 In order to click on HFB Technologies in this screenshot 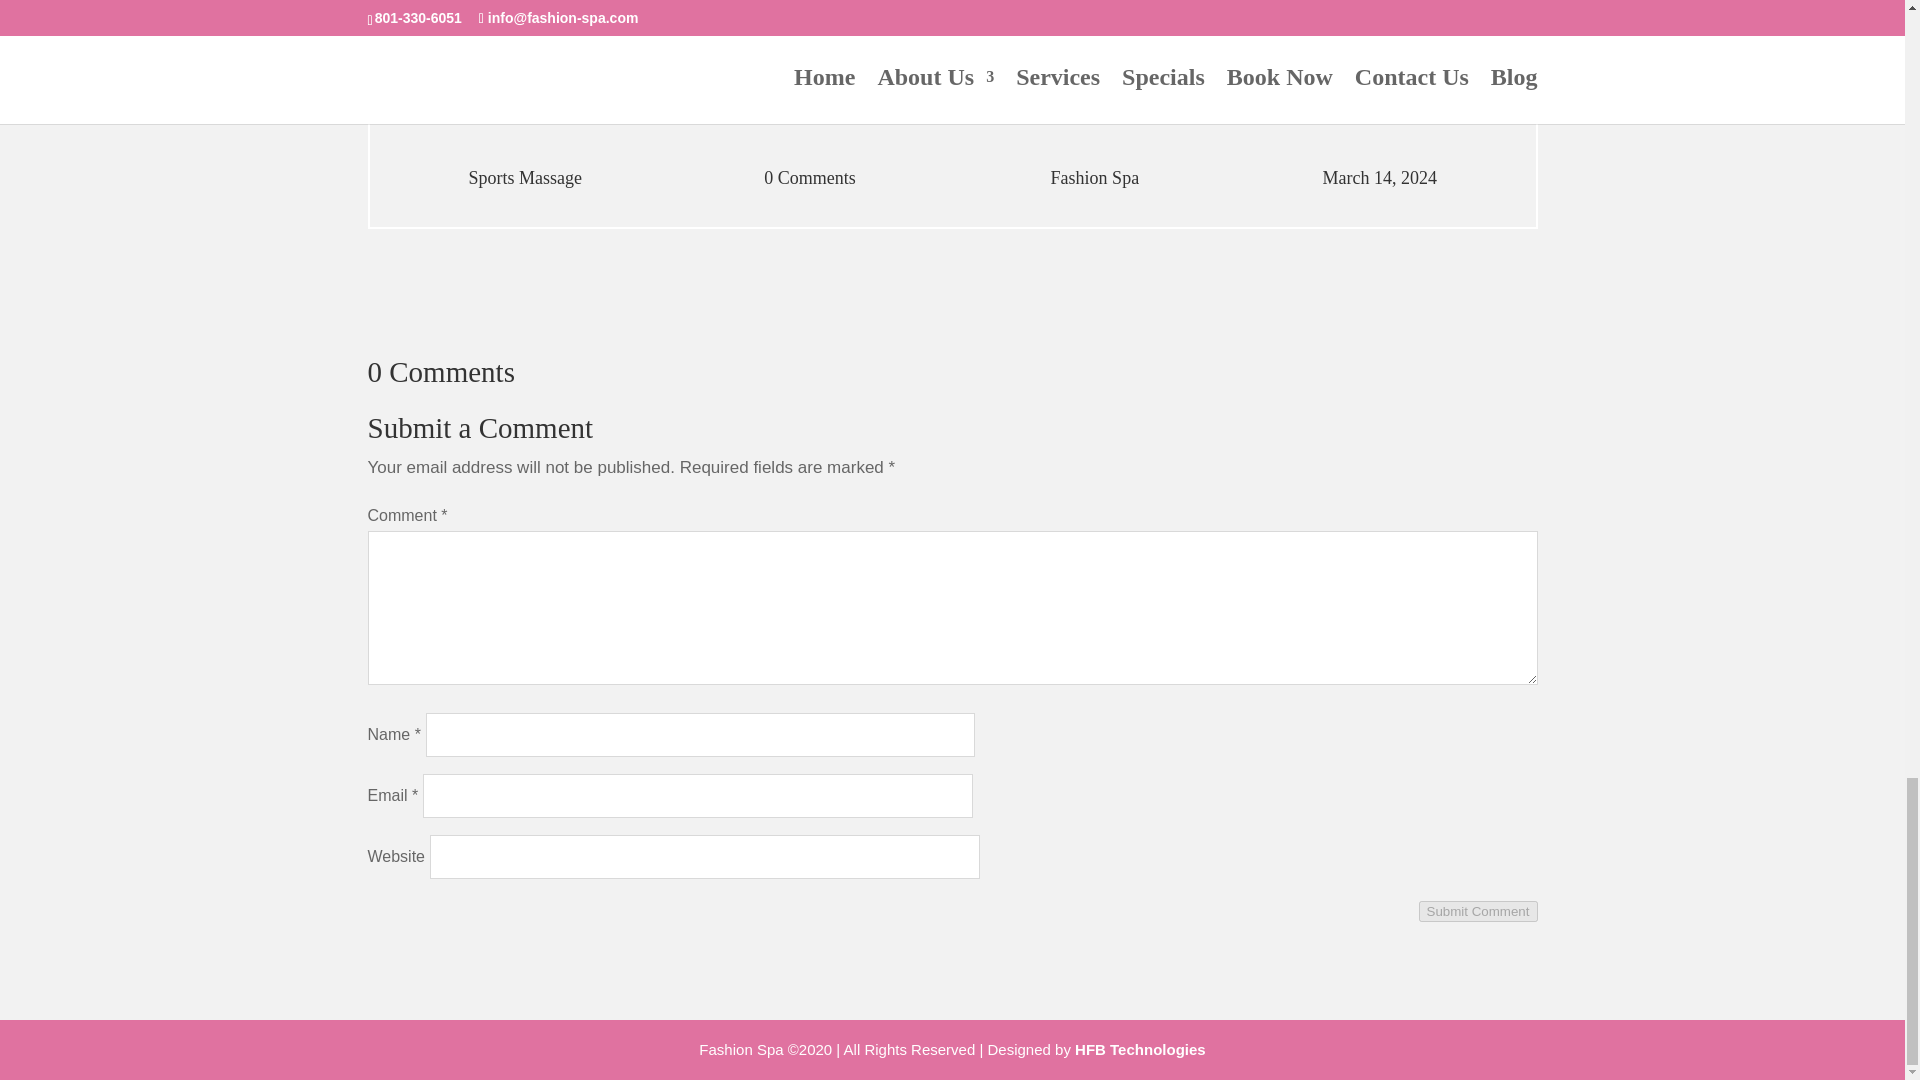, I will do `click(1140, 1050)`.